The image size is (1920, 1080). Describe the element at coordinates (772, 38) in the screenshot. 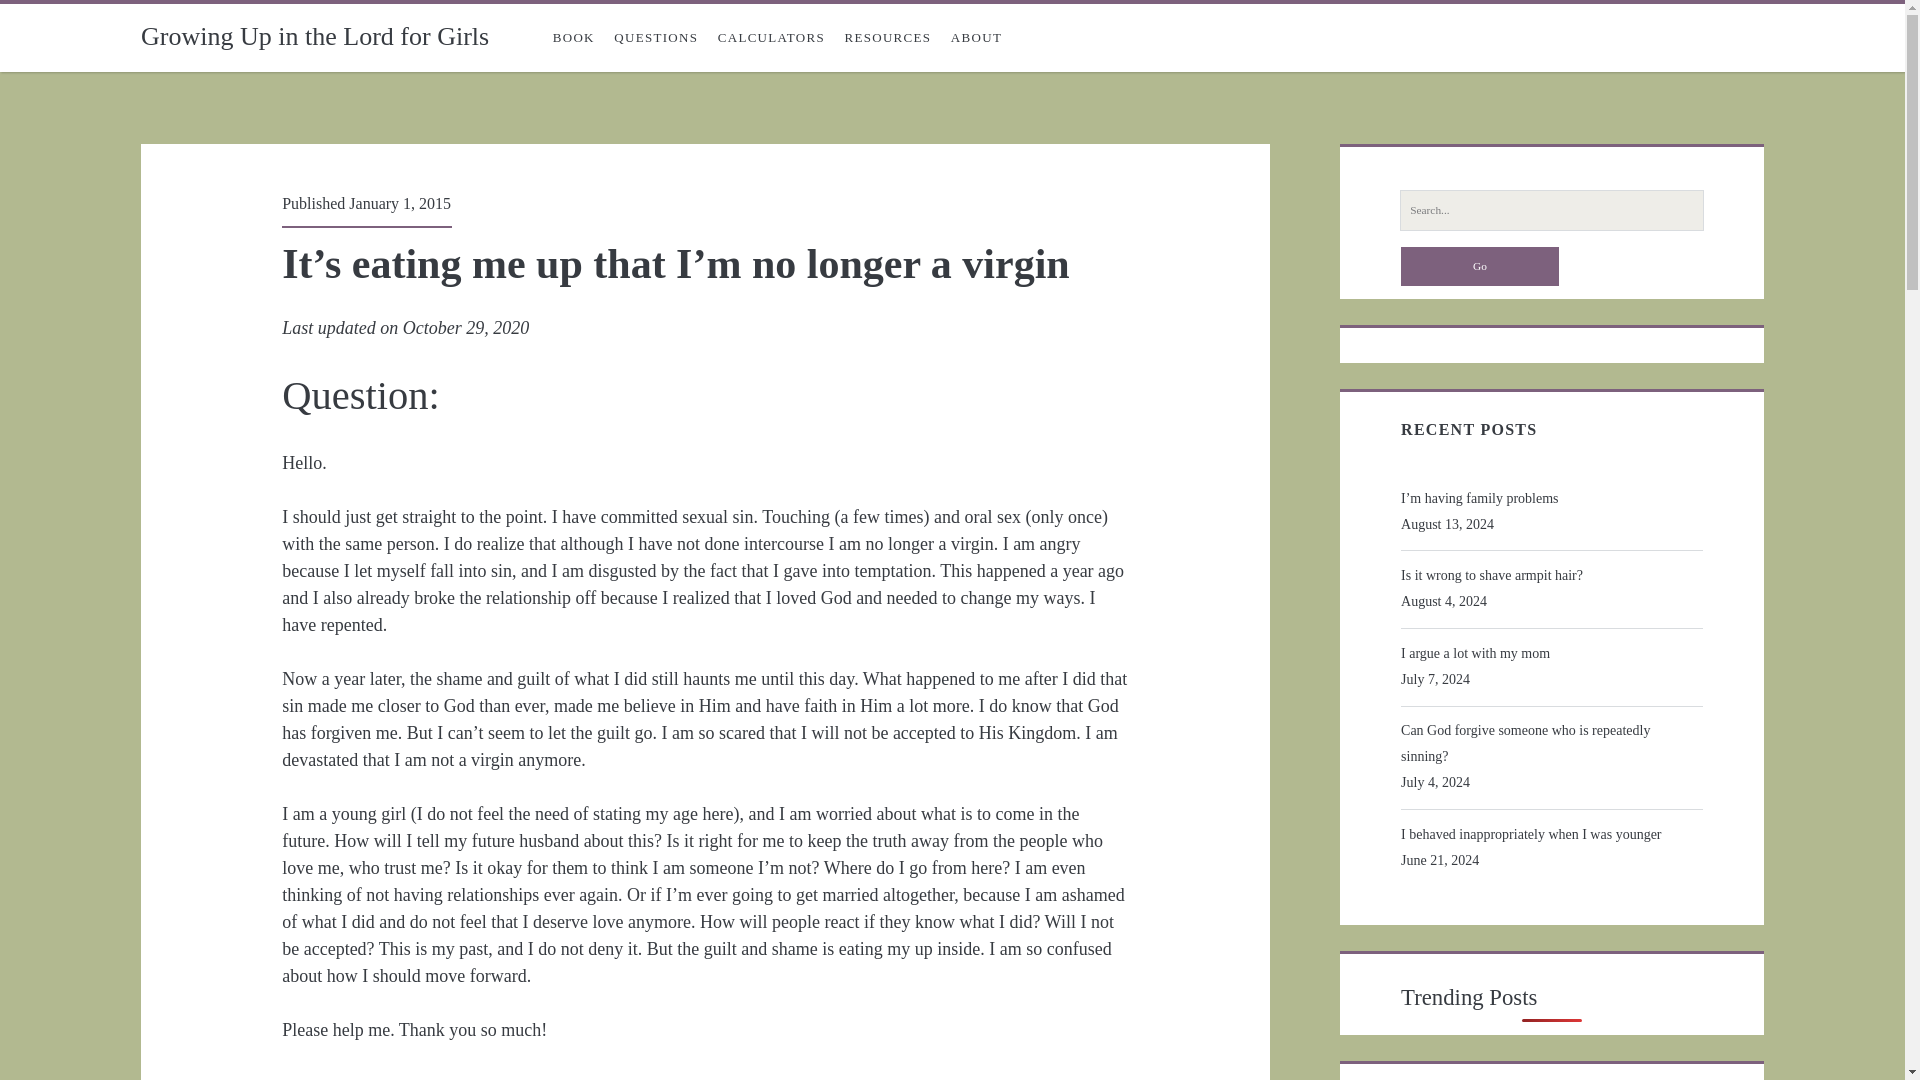

I see `CALCULATORS` at that location.